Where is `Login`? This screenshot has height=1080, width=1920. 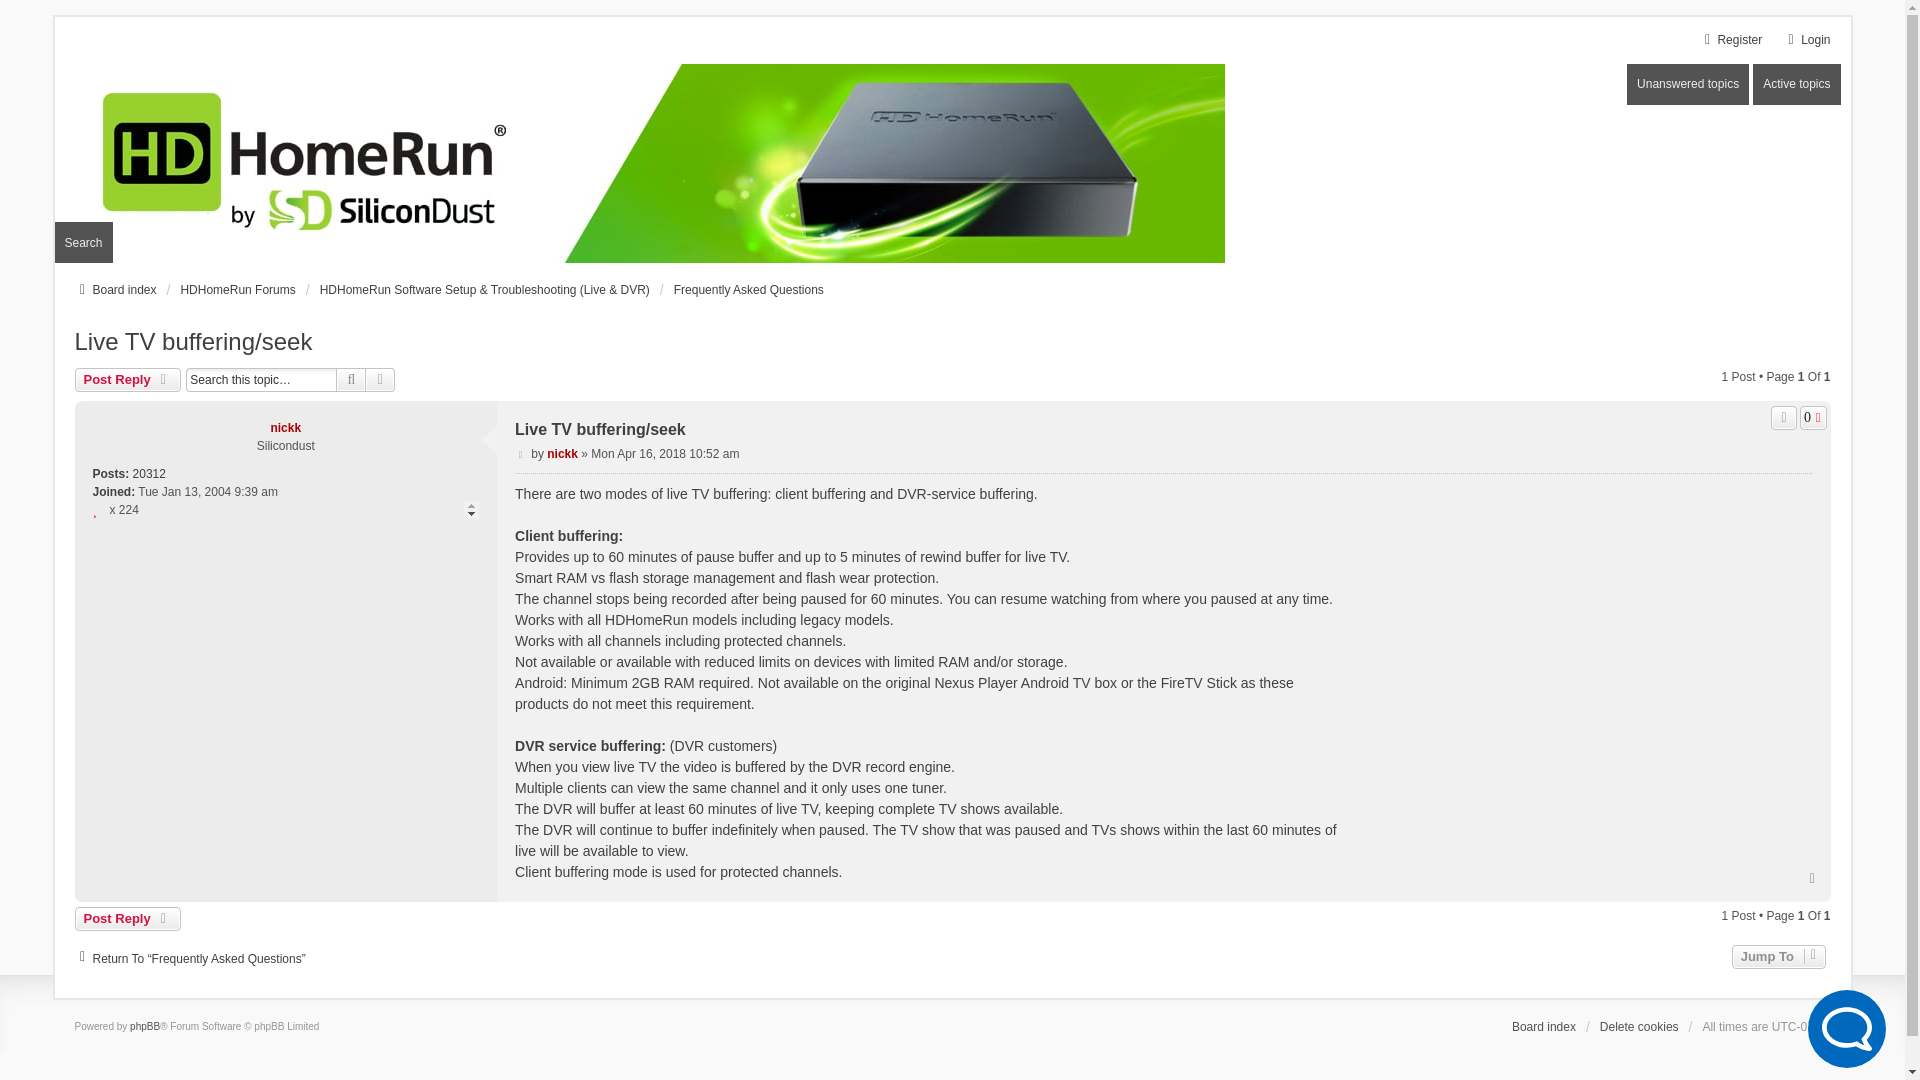
Login is located at coordinates (1806, 40).